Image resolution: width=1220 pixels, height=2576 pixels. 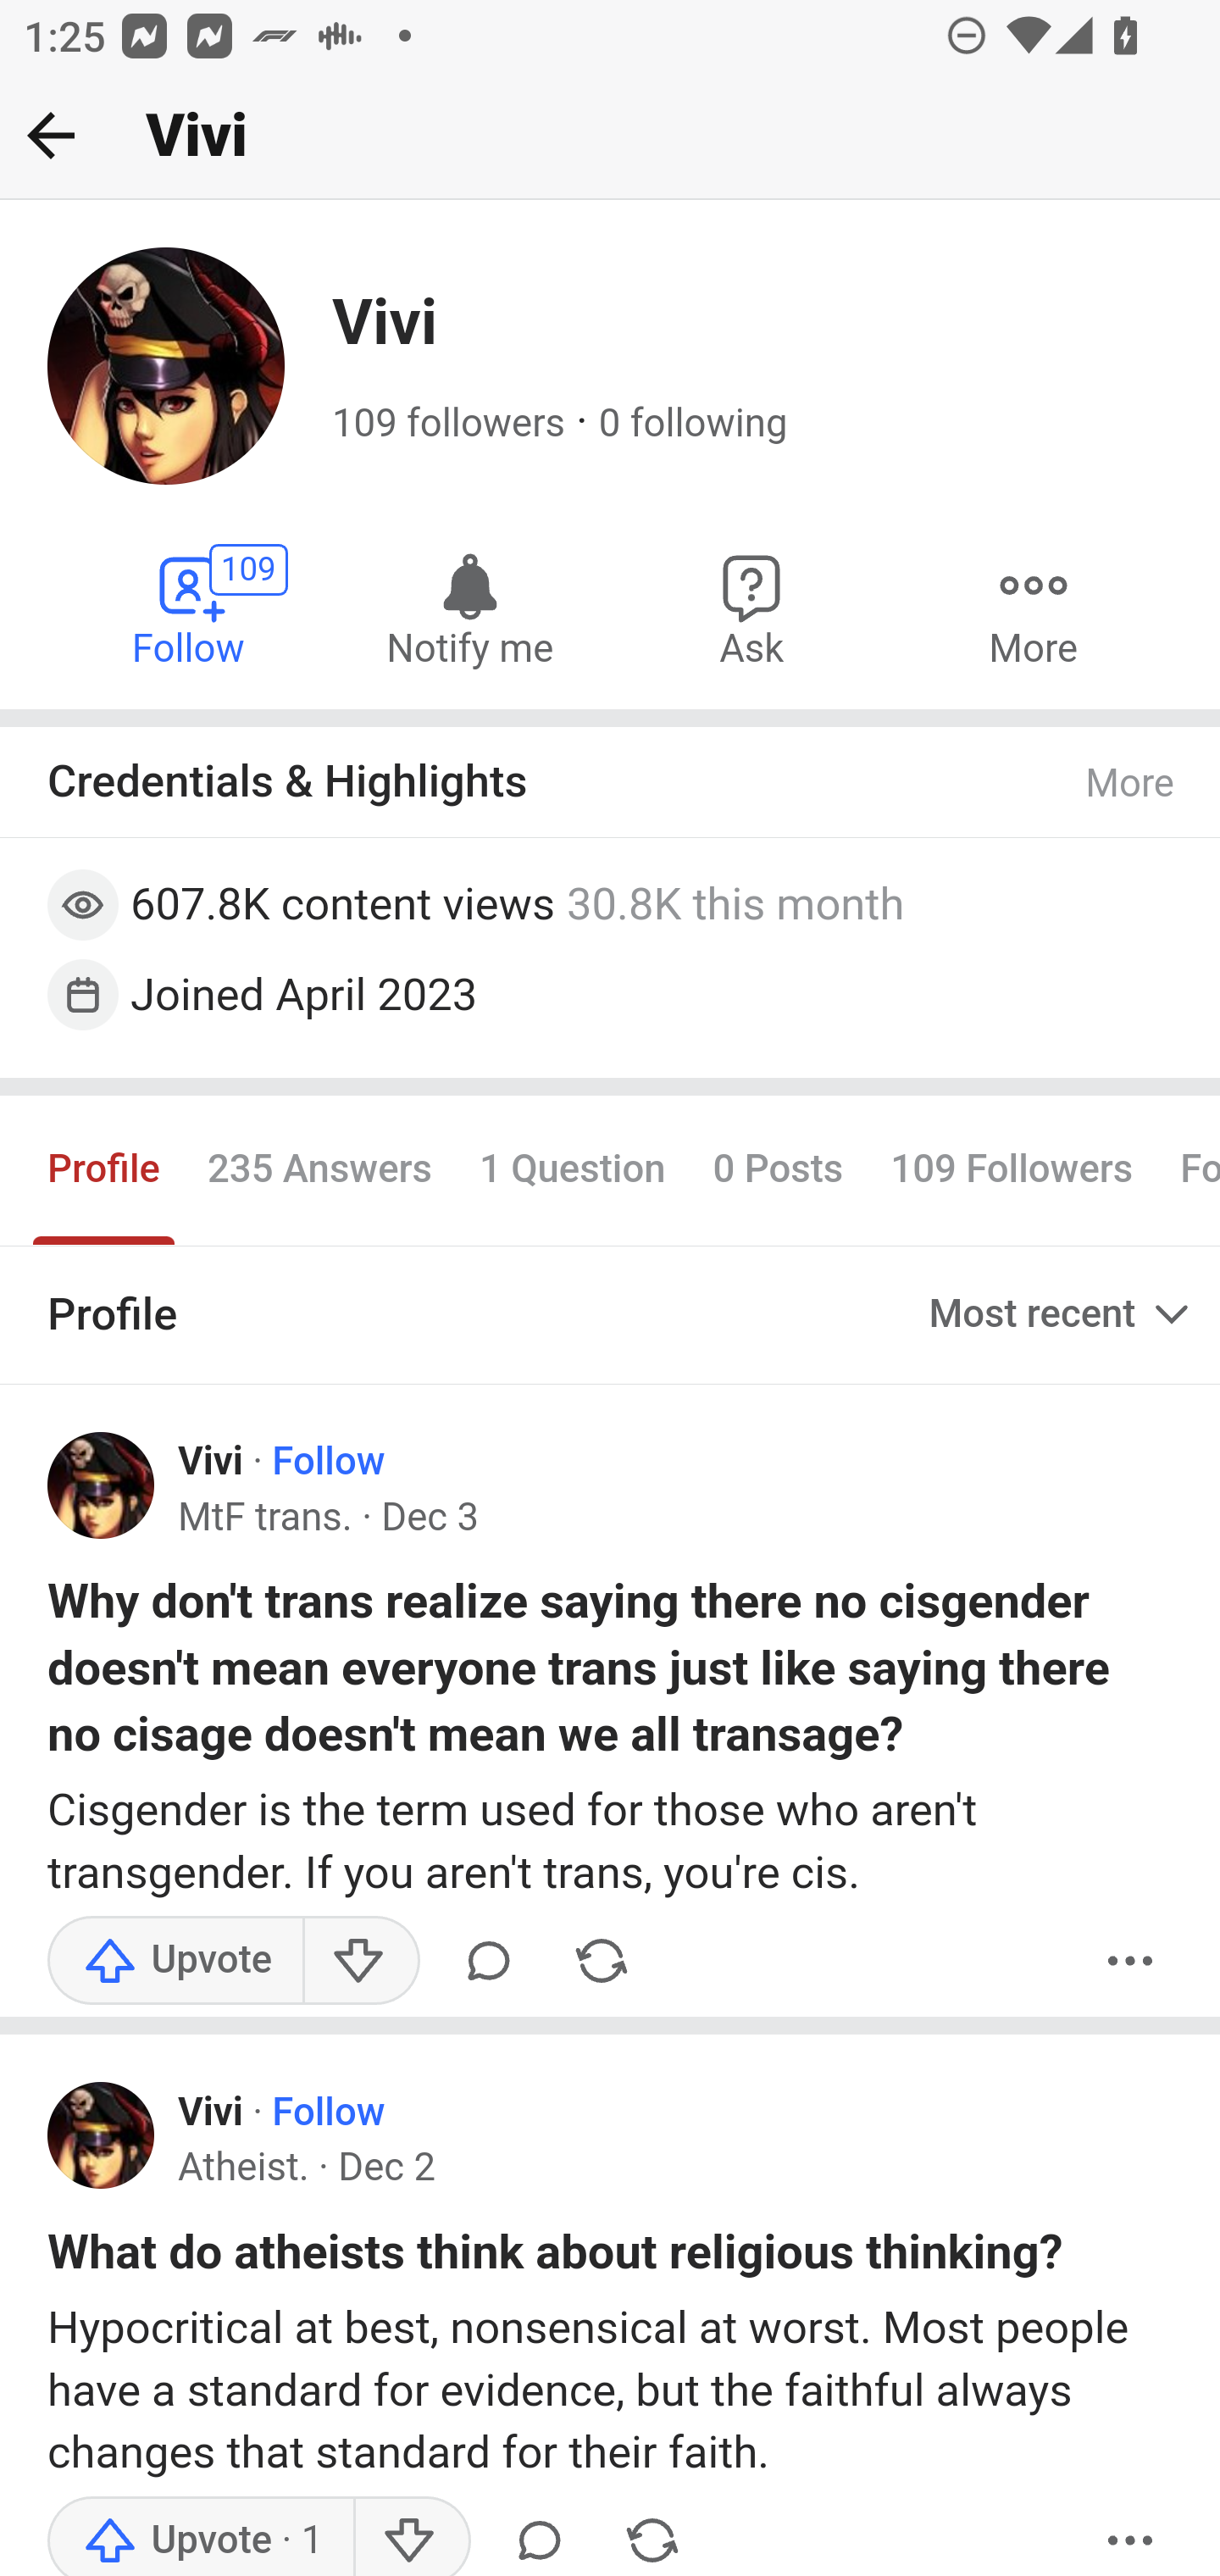 I want to click on Most recent, so click(x=1062, y=1313).